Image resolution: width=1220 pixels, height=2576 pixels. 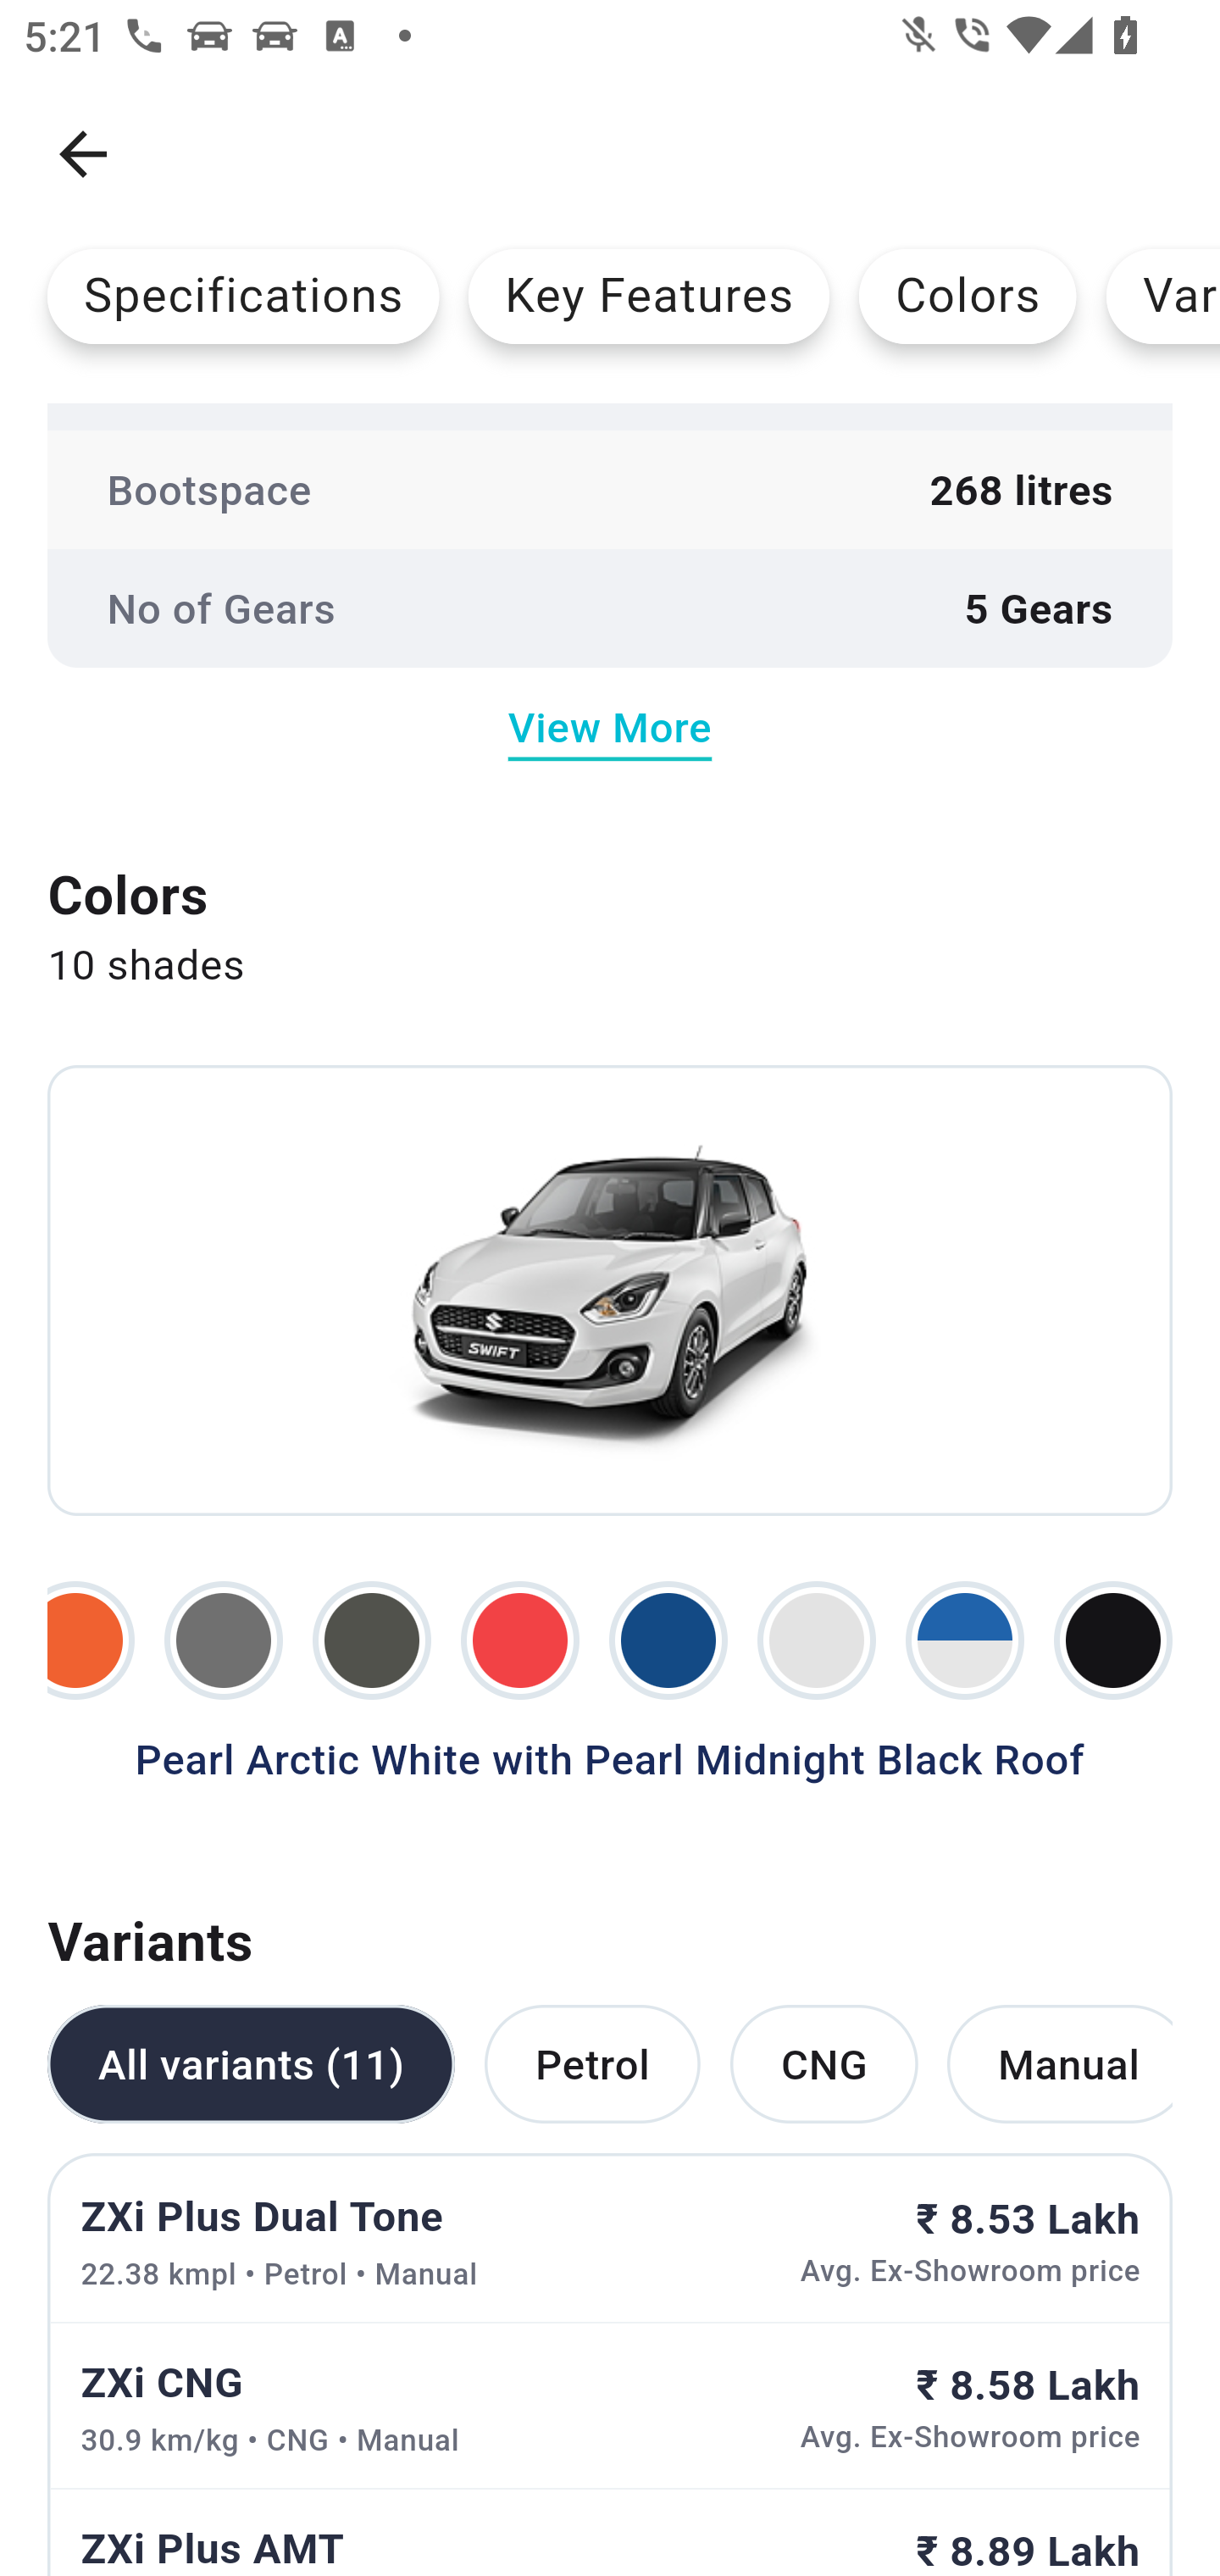 What do you see at coordinates (251, 2062) in the screenshot?
I see `All variants (11)` at bounding box center [251, 2062].